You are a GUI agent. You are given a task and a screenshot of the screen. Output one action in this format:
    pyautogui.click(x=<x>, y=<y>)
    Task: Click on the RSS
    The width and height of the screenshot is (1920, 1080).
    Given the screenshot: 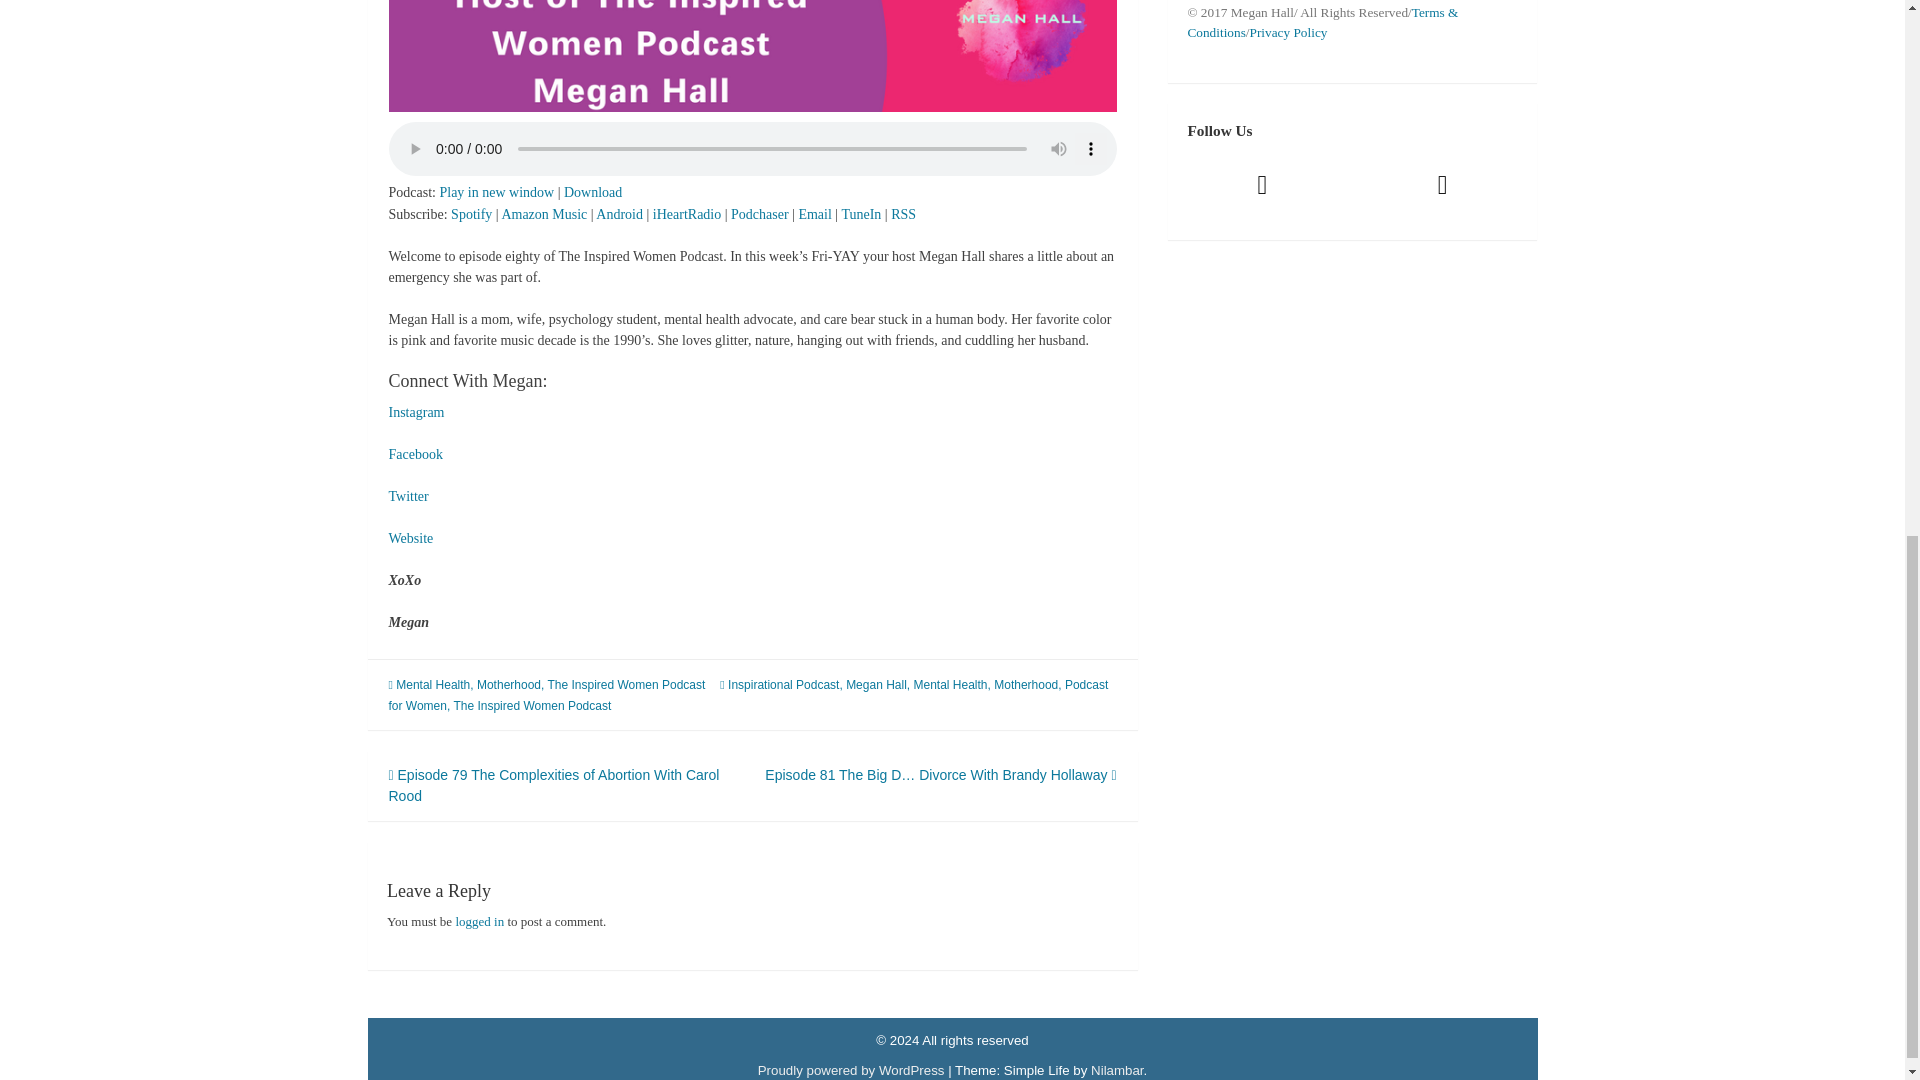 What is the action you would take?
    pyautogui.click(x=902, y=214)
    